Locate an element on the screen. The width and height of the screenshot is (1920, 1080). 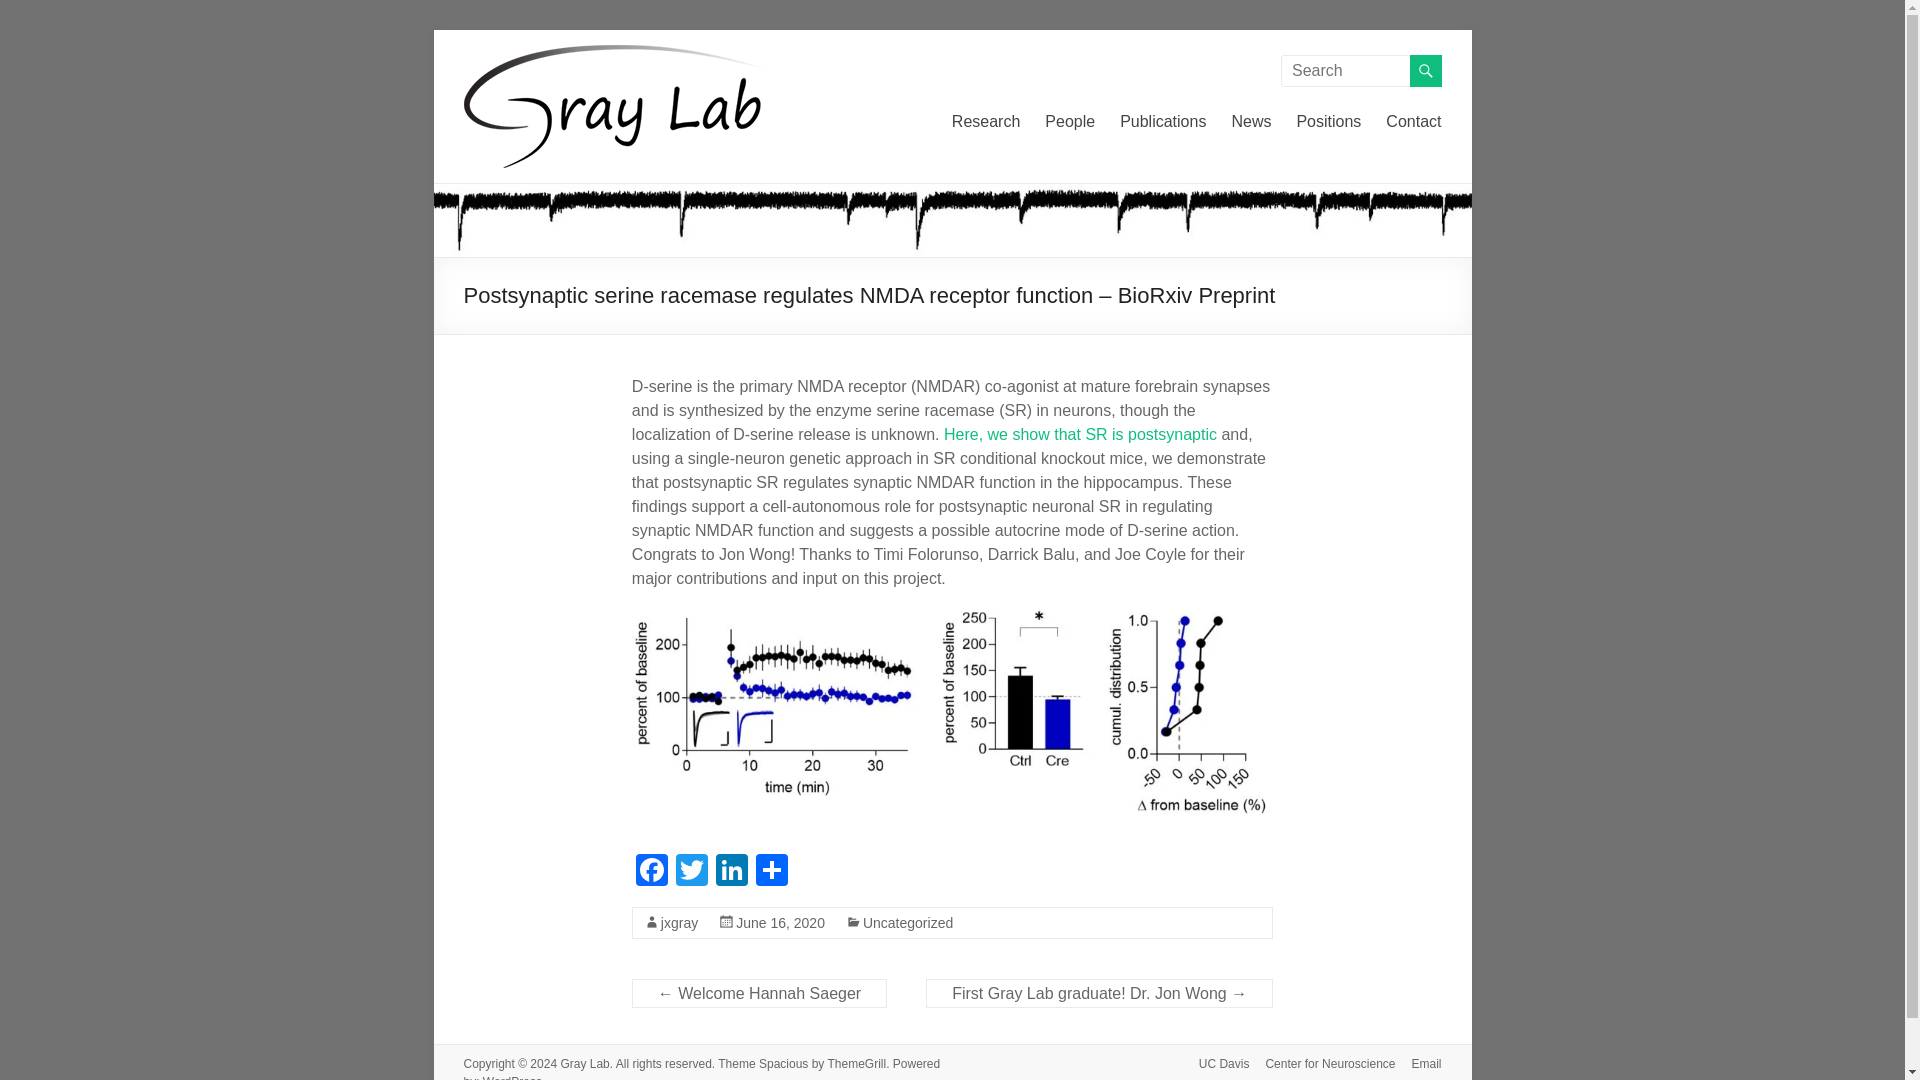
2:32 pm is located at coordinates (780, 921).